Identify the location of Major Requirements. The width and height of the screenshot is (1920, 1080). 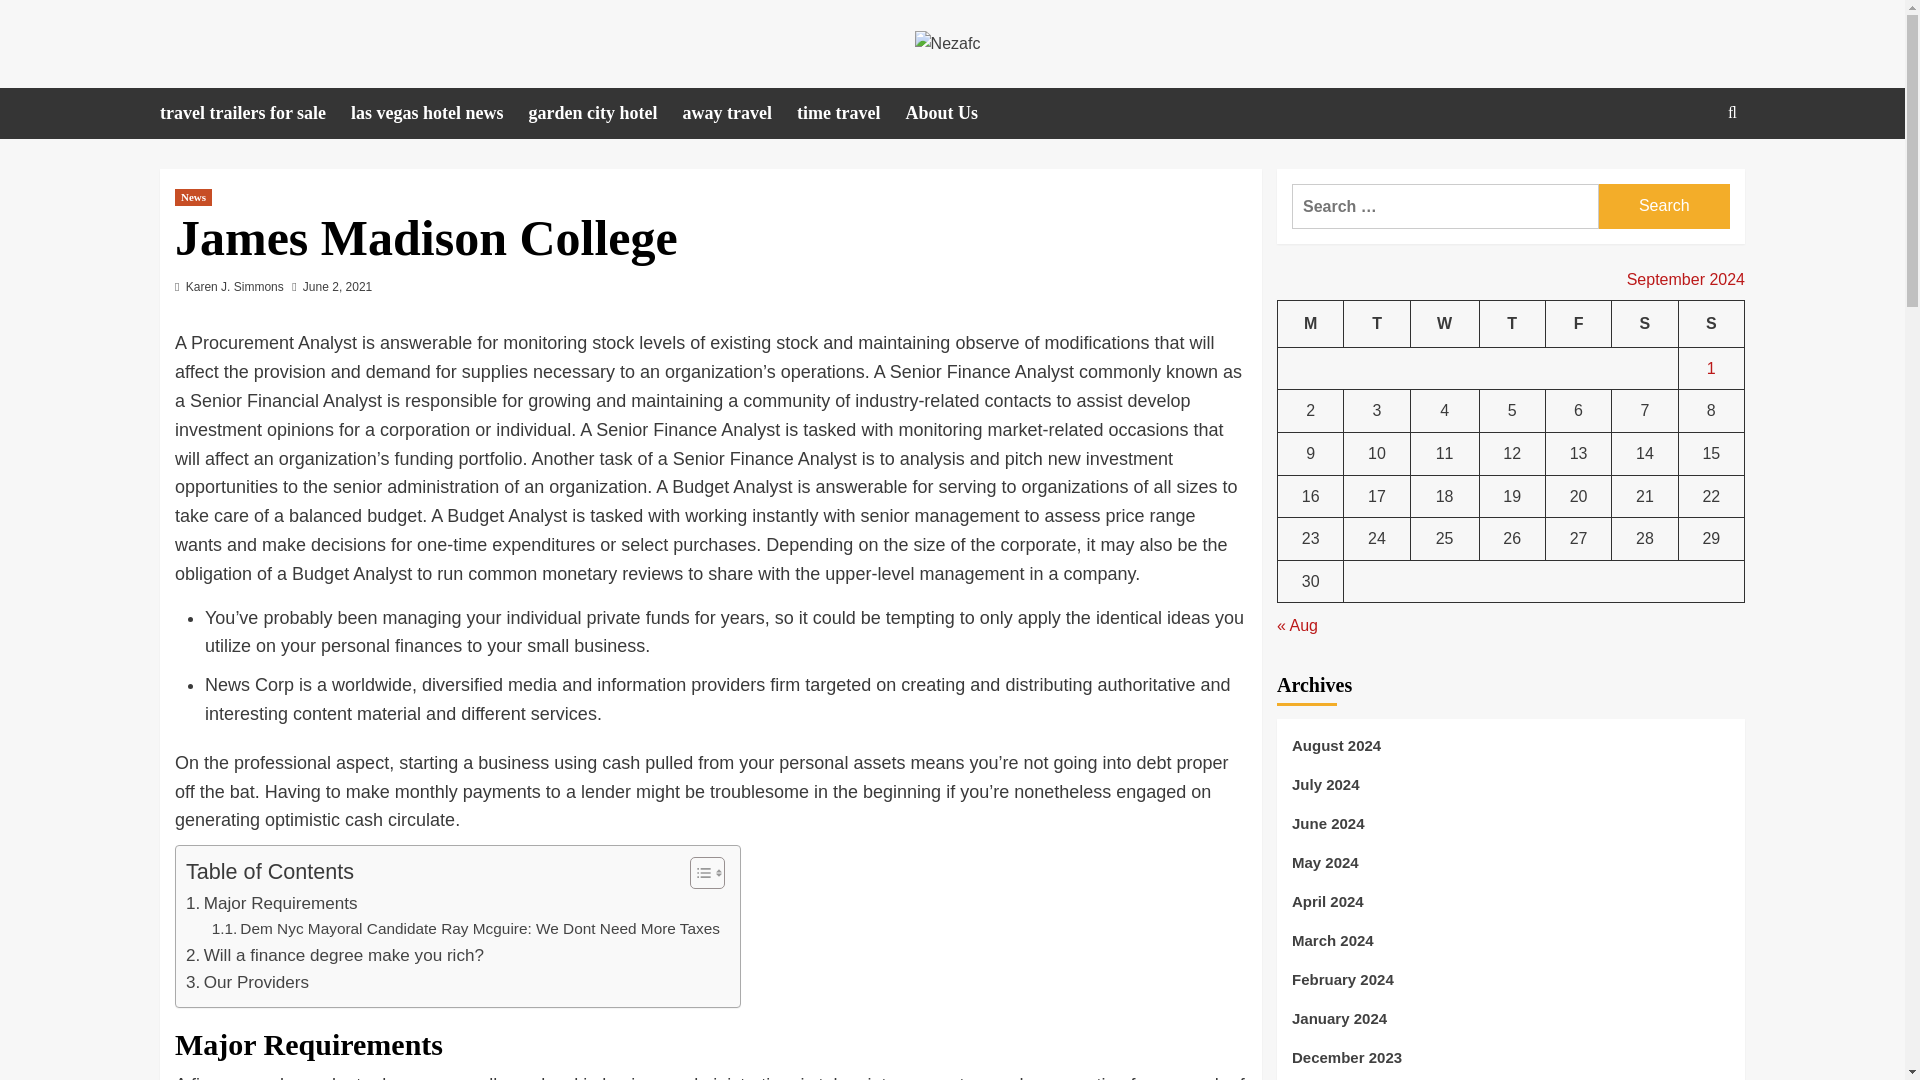
(272, 902).